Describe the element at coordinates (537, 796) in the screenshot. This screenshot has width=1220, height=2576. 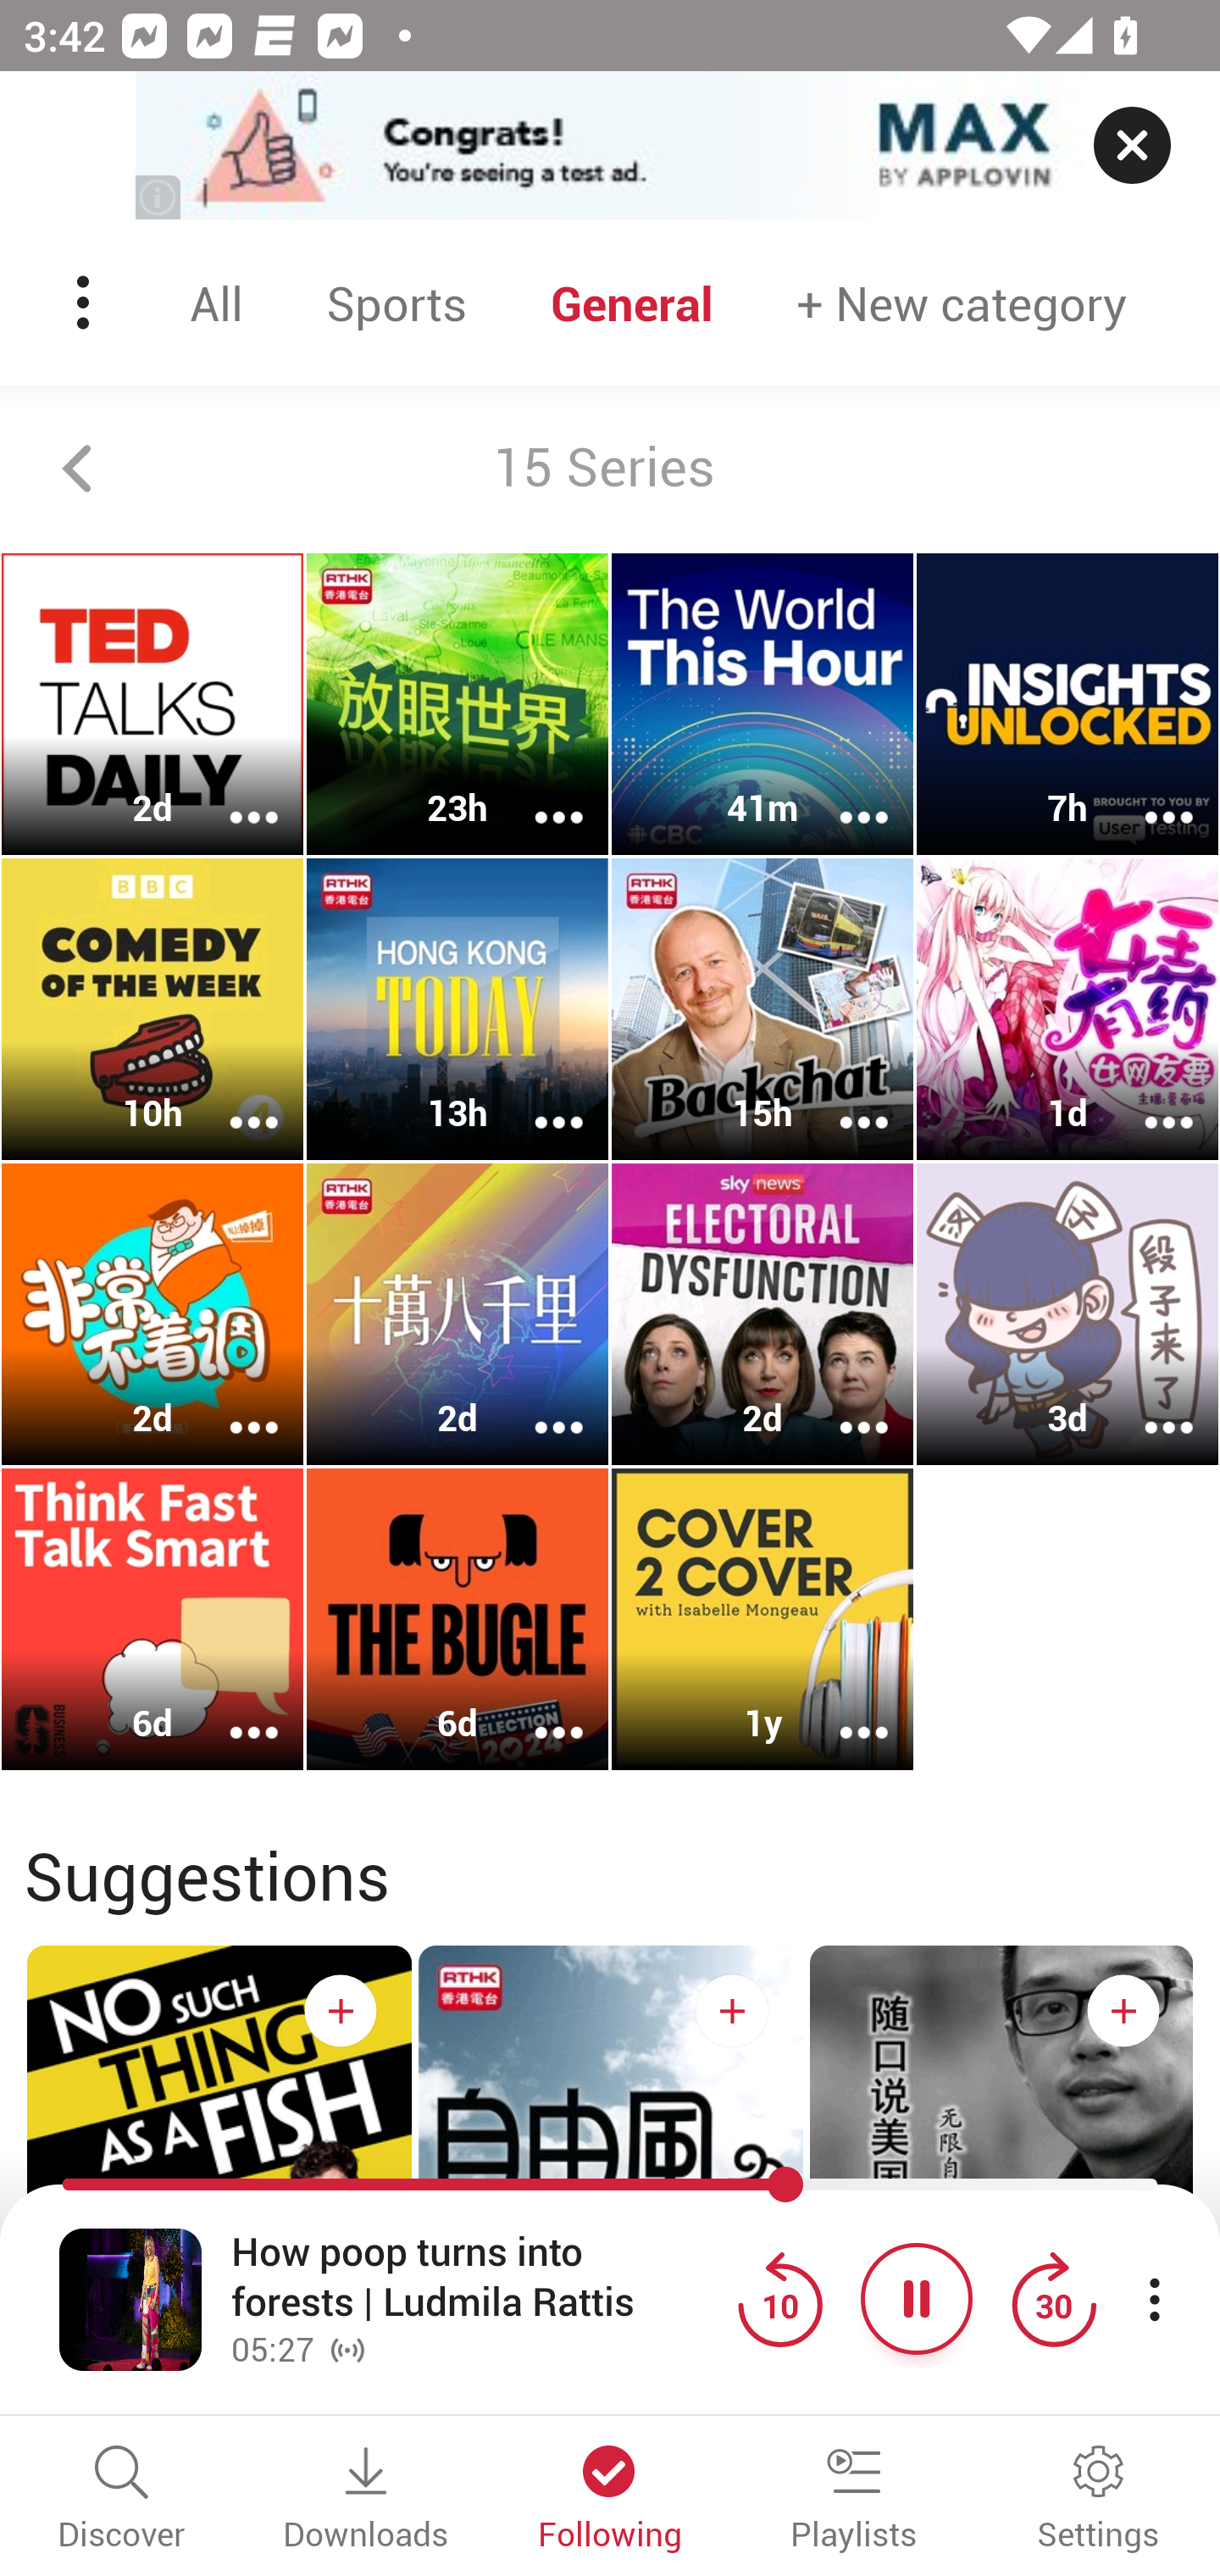
I see `More options` at that location.